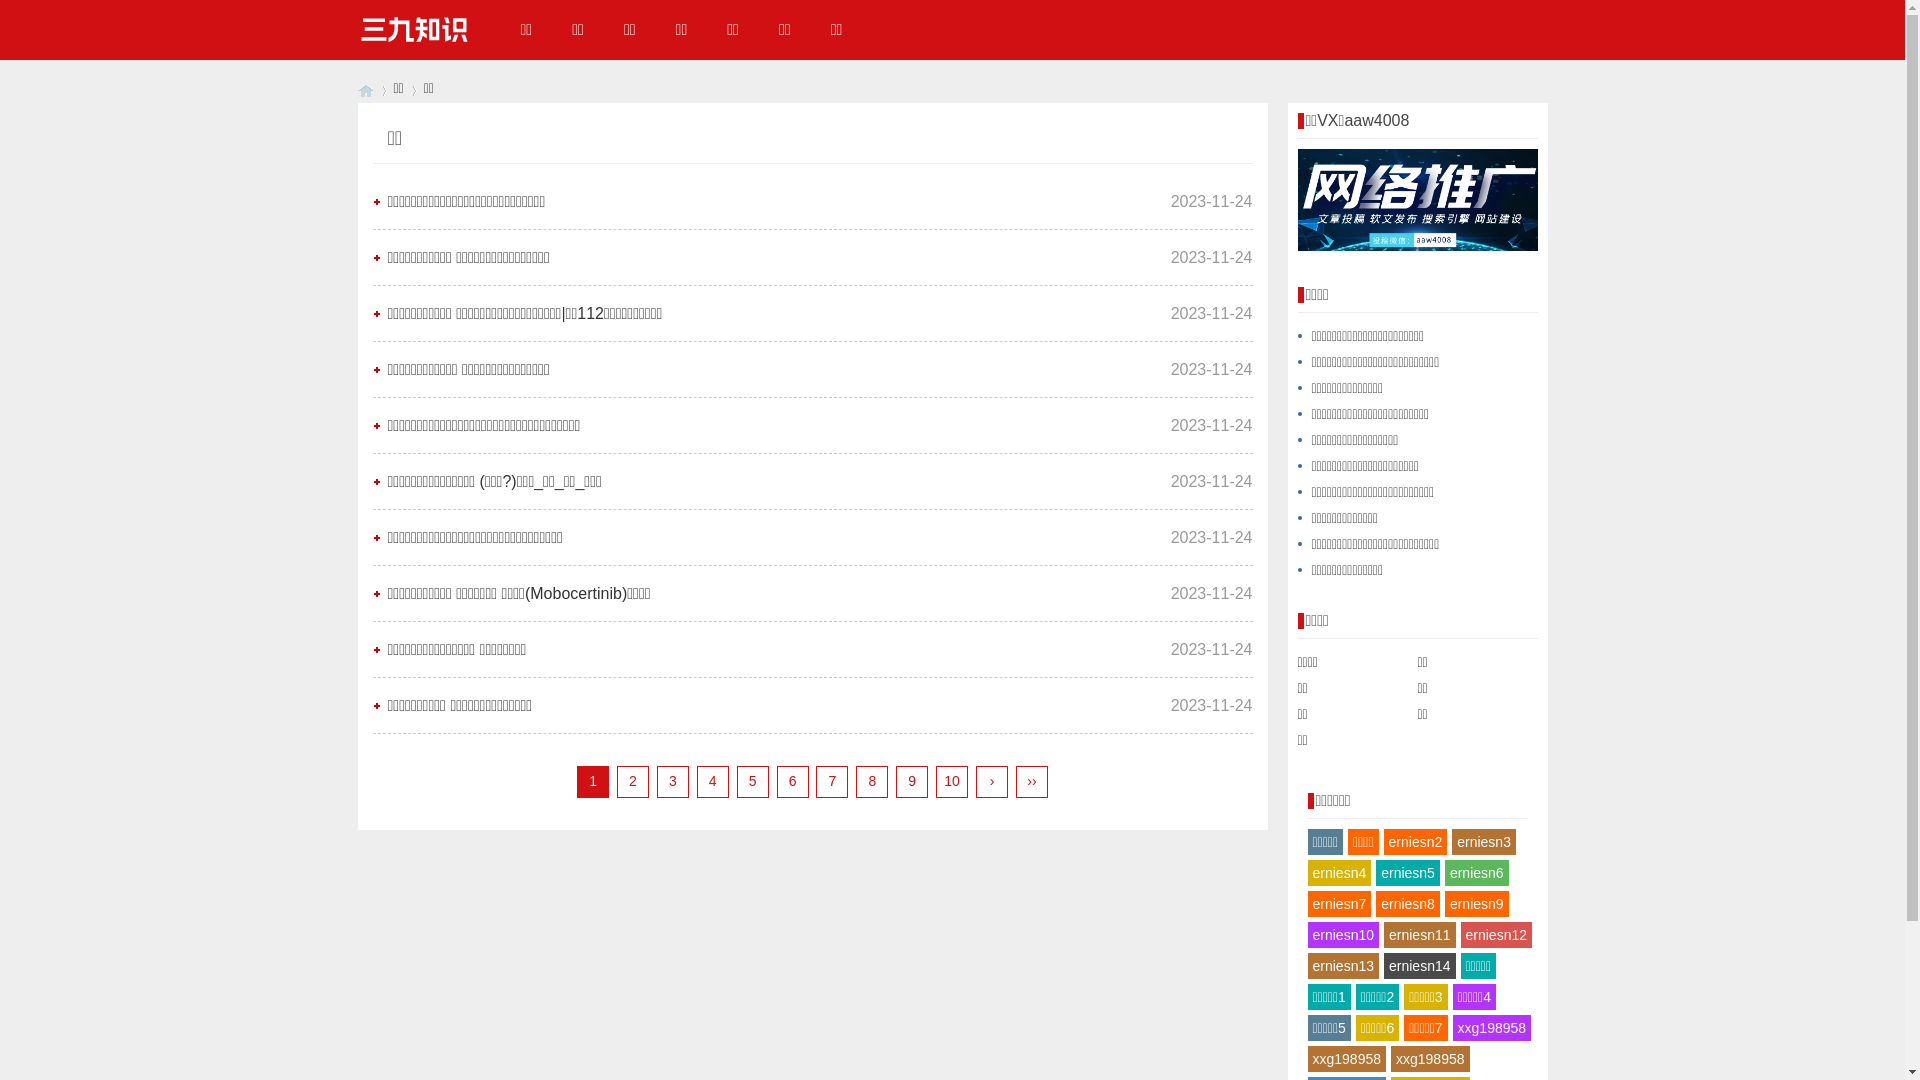 The width and height of the screenshot is (1920, 1080). I want to click on erniesn10, so click(1344, 935).